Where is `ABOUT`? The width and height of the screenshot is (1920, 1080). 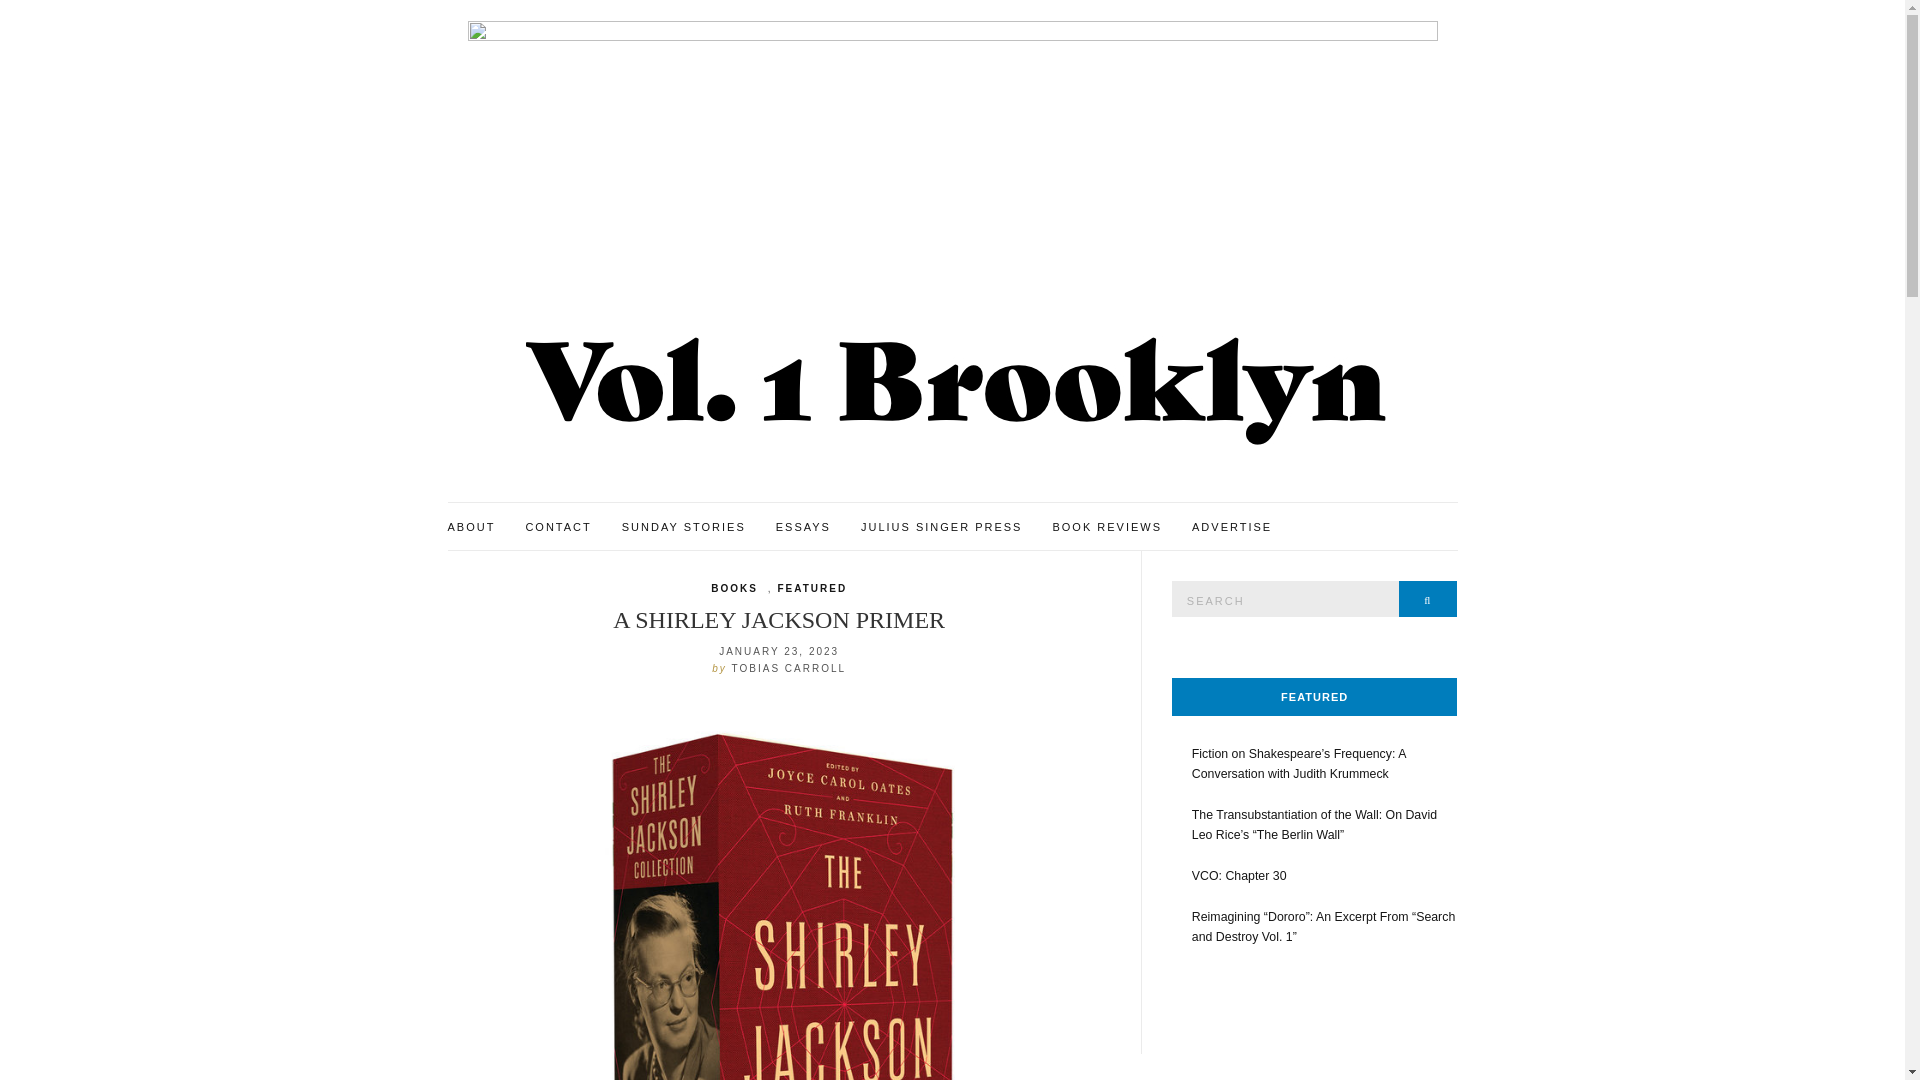
ABOUT is located at coordinates (471, 528).